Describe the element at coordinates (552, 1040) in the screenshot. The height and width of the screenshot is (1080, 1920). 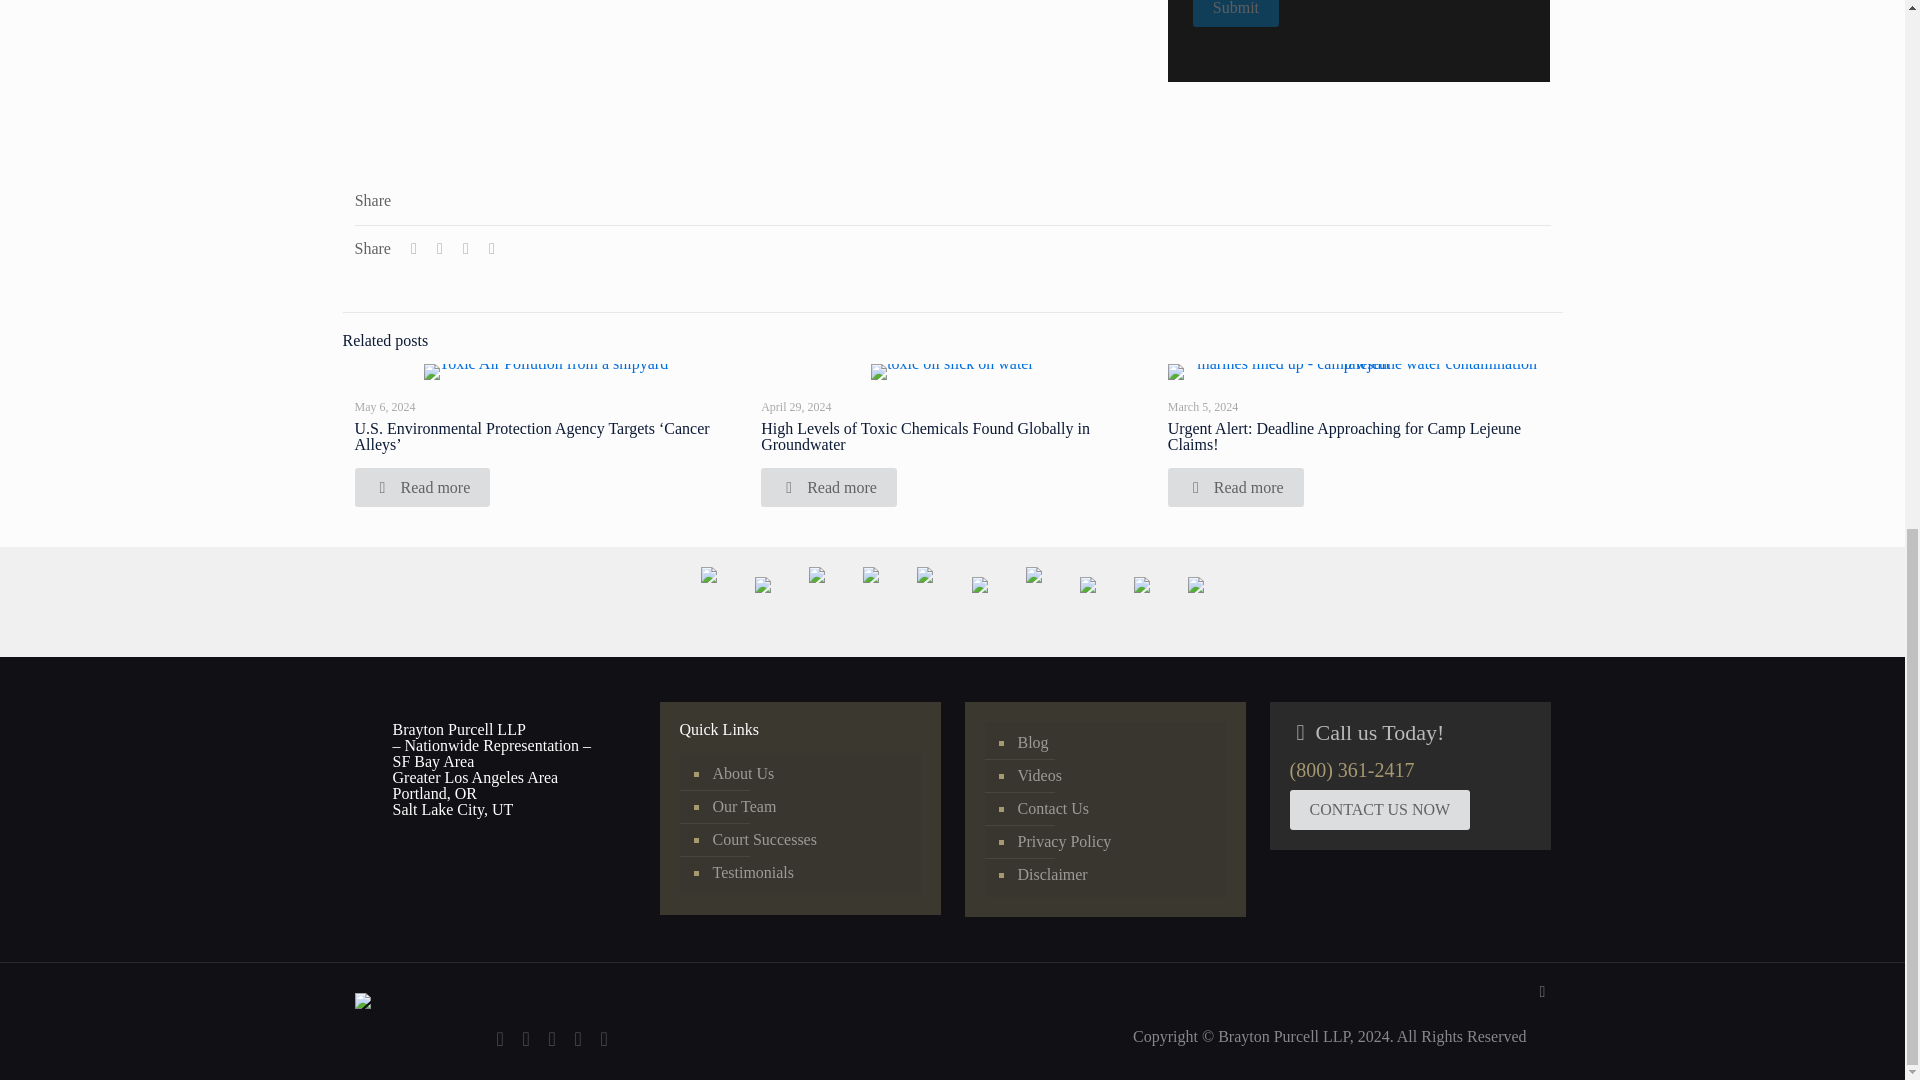
I see `Pinterest` at that location.